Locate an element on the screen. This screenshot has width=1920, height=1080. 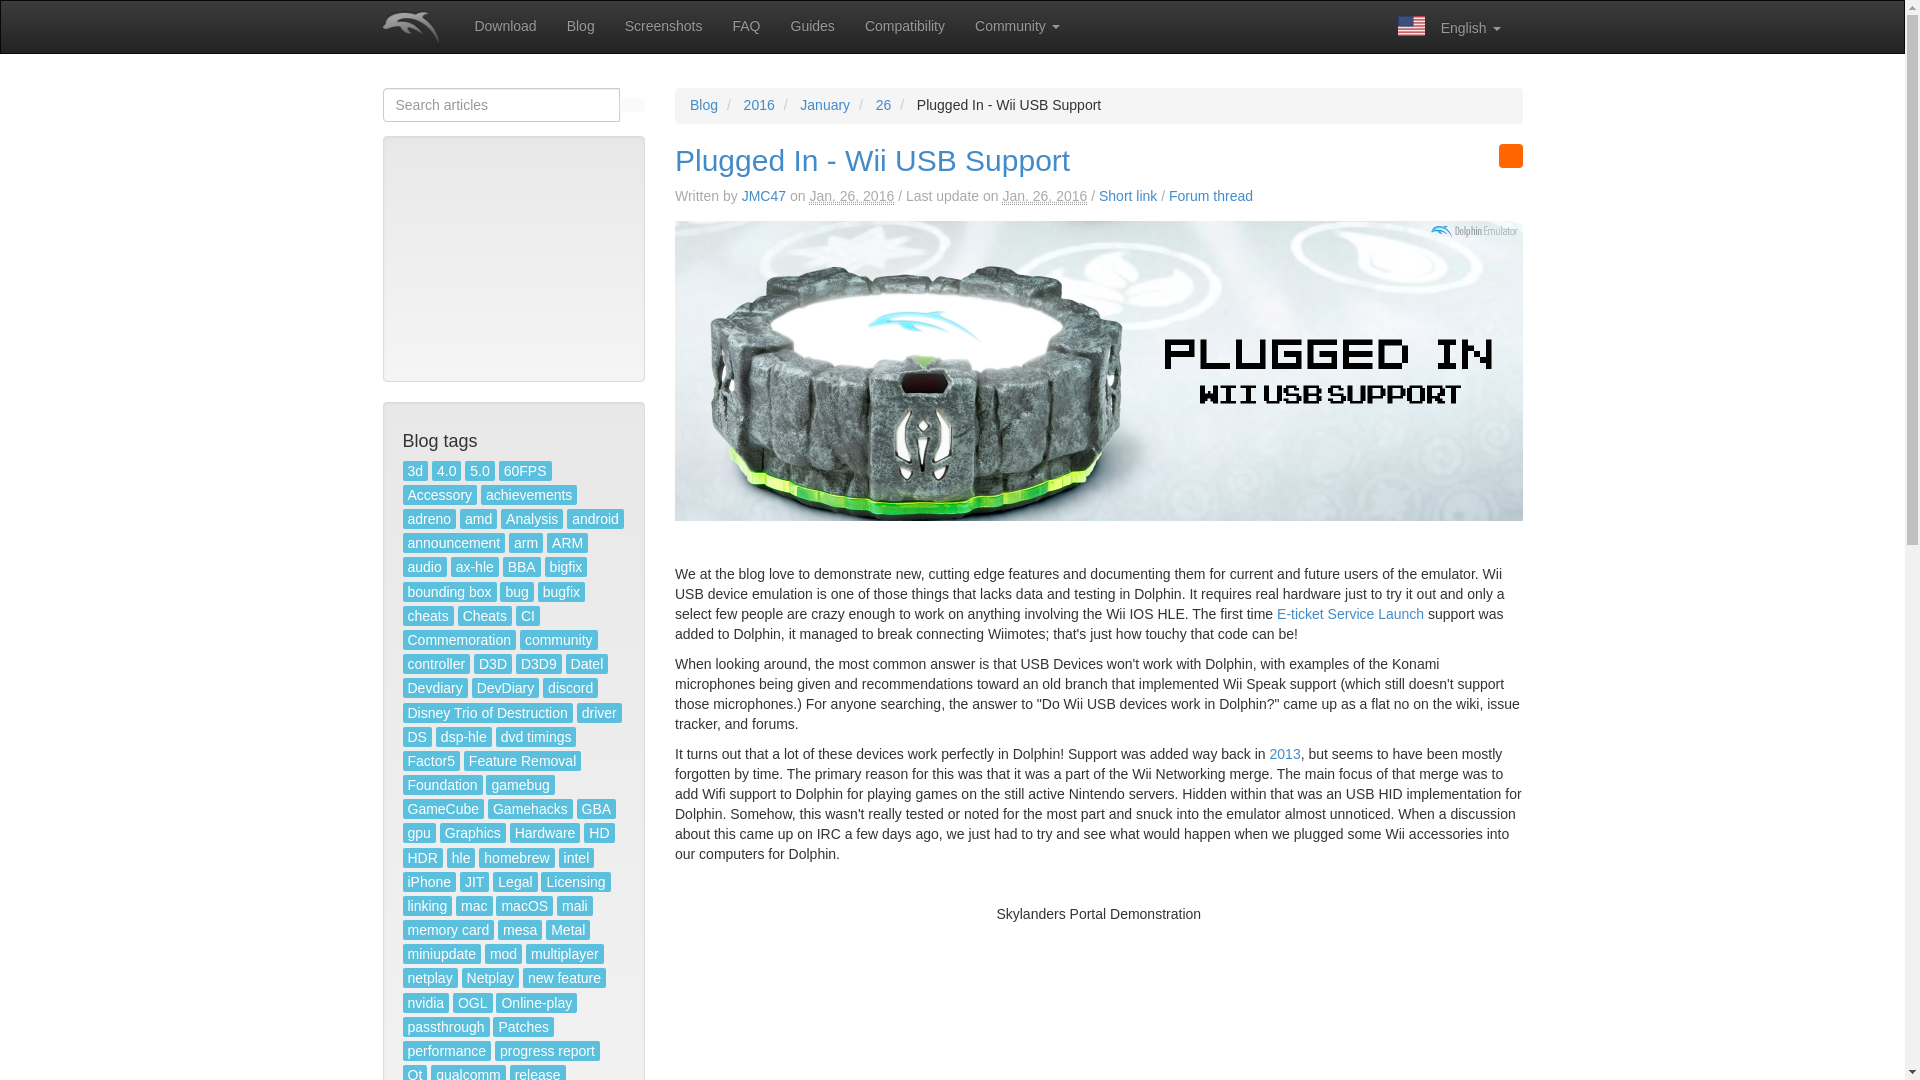
Show all JMC47's entries is located at coordinates (763, 196).